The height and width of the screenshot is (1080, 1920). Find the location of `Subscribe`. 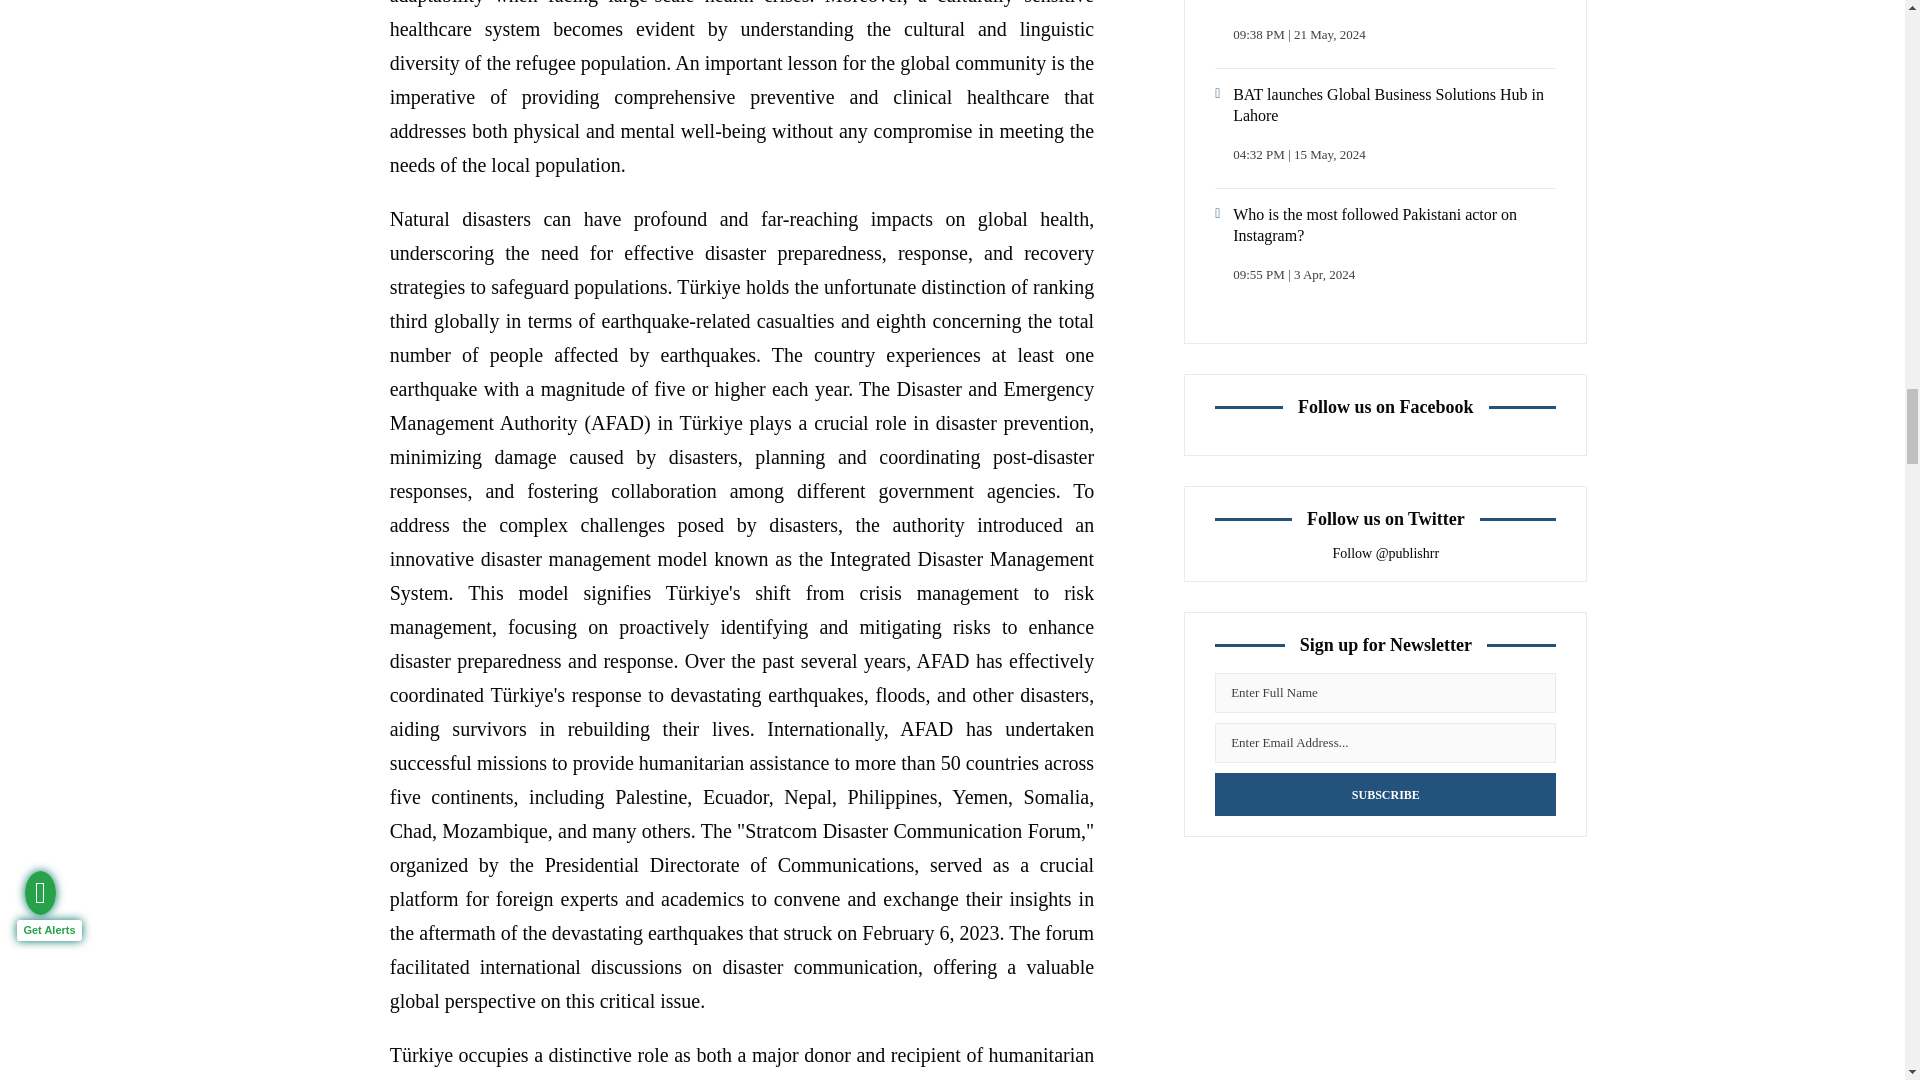

Subscribe is located at coordinates (1385, 794).